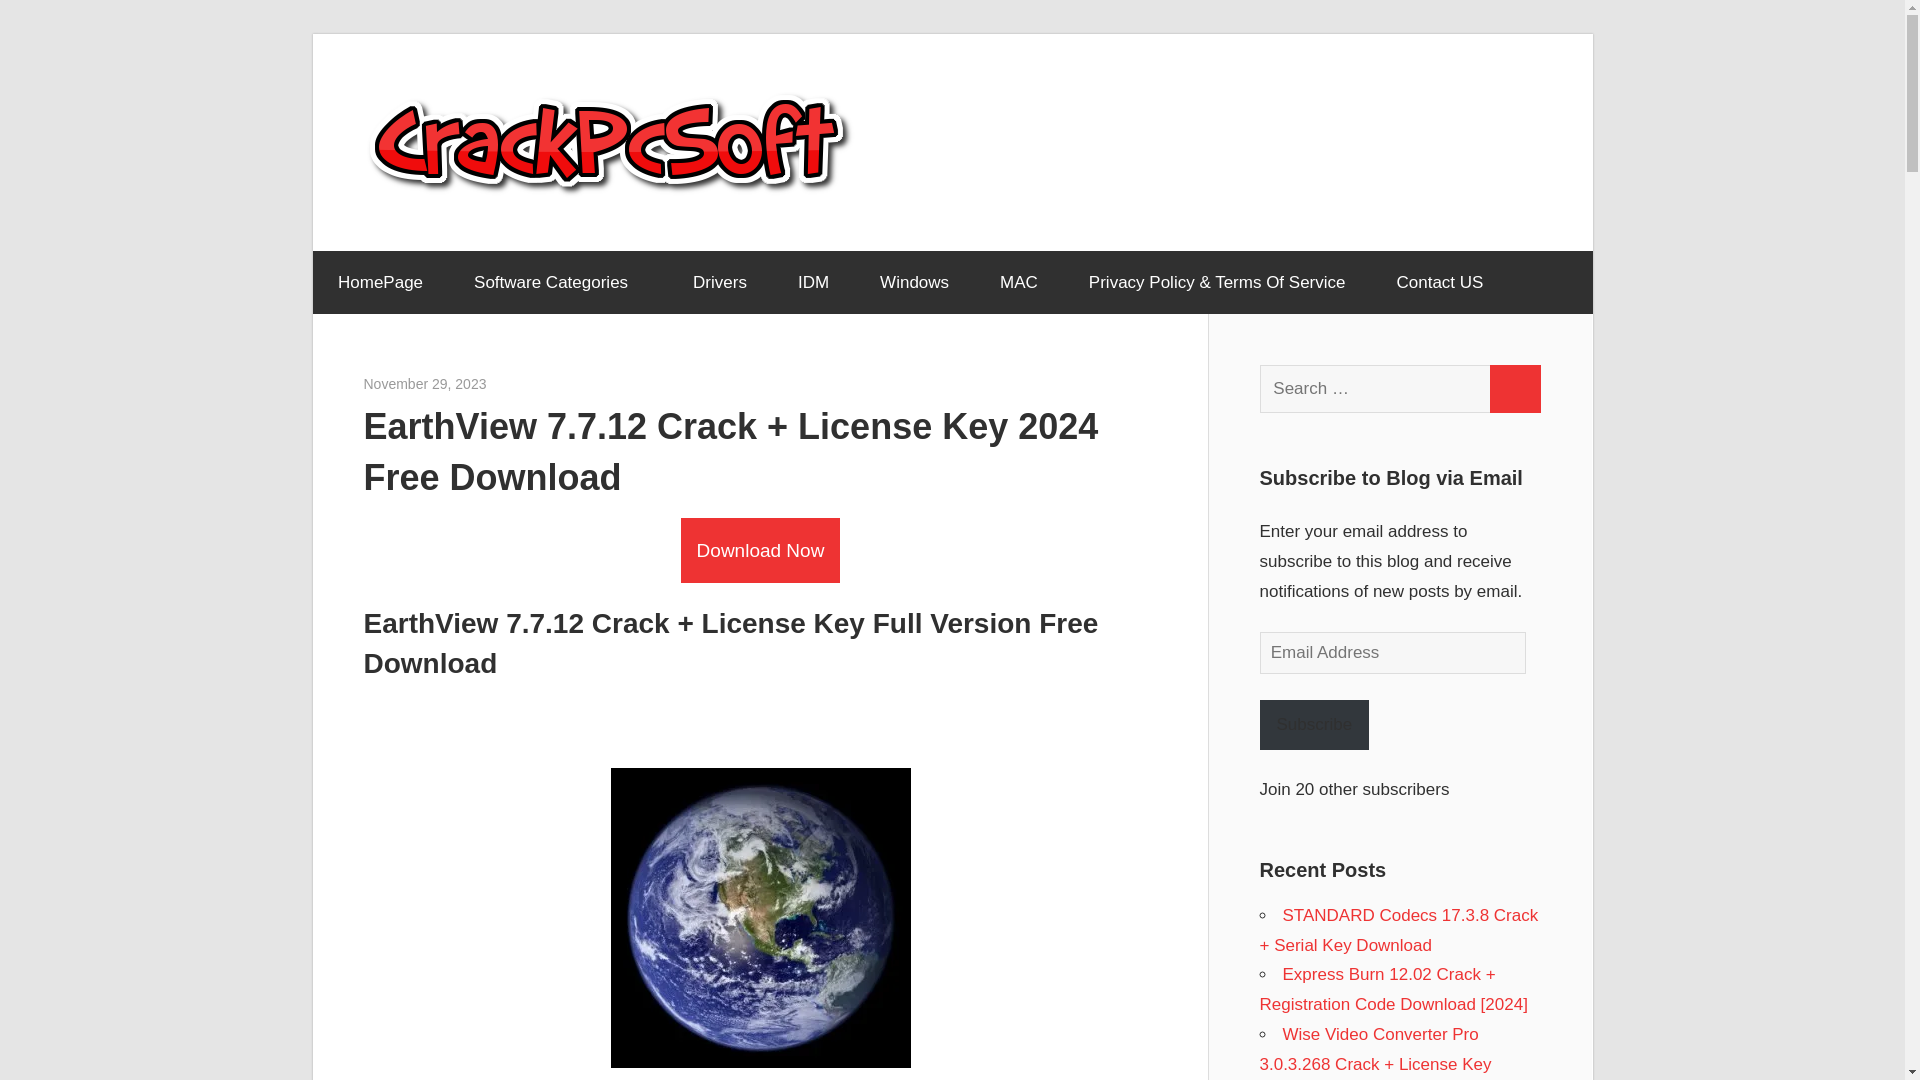  What do you see at coordinates (760, 550) in the screenshot?
I see `Download Now` at bounding box center [760, 550].